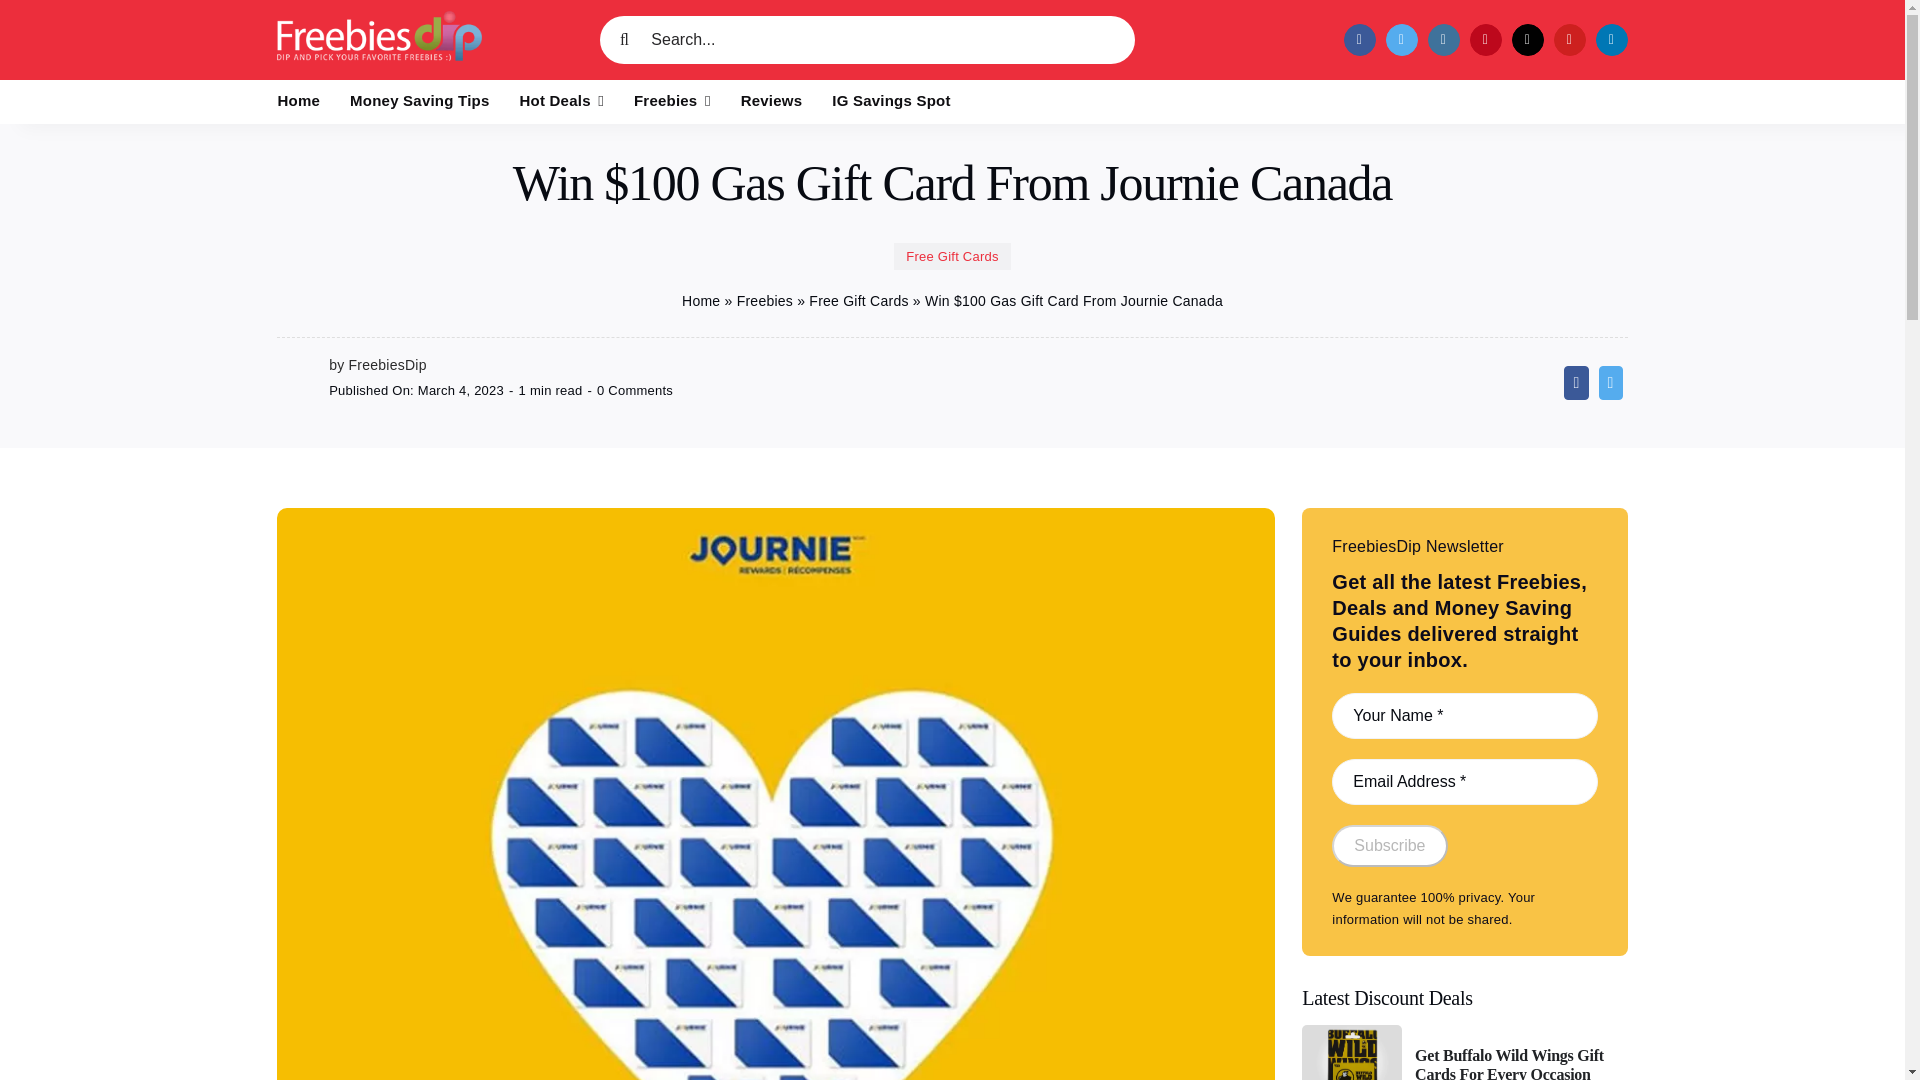  What do you see at coordinates (419, 102) in the screenshot?
I see `Money Saving Tips` at bounding box center [419, 102].